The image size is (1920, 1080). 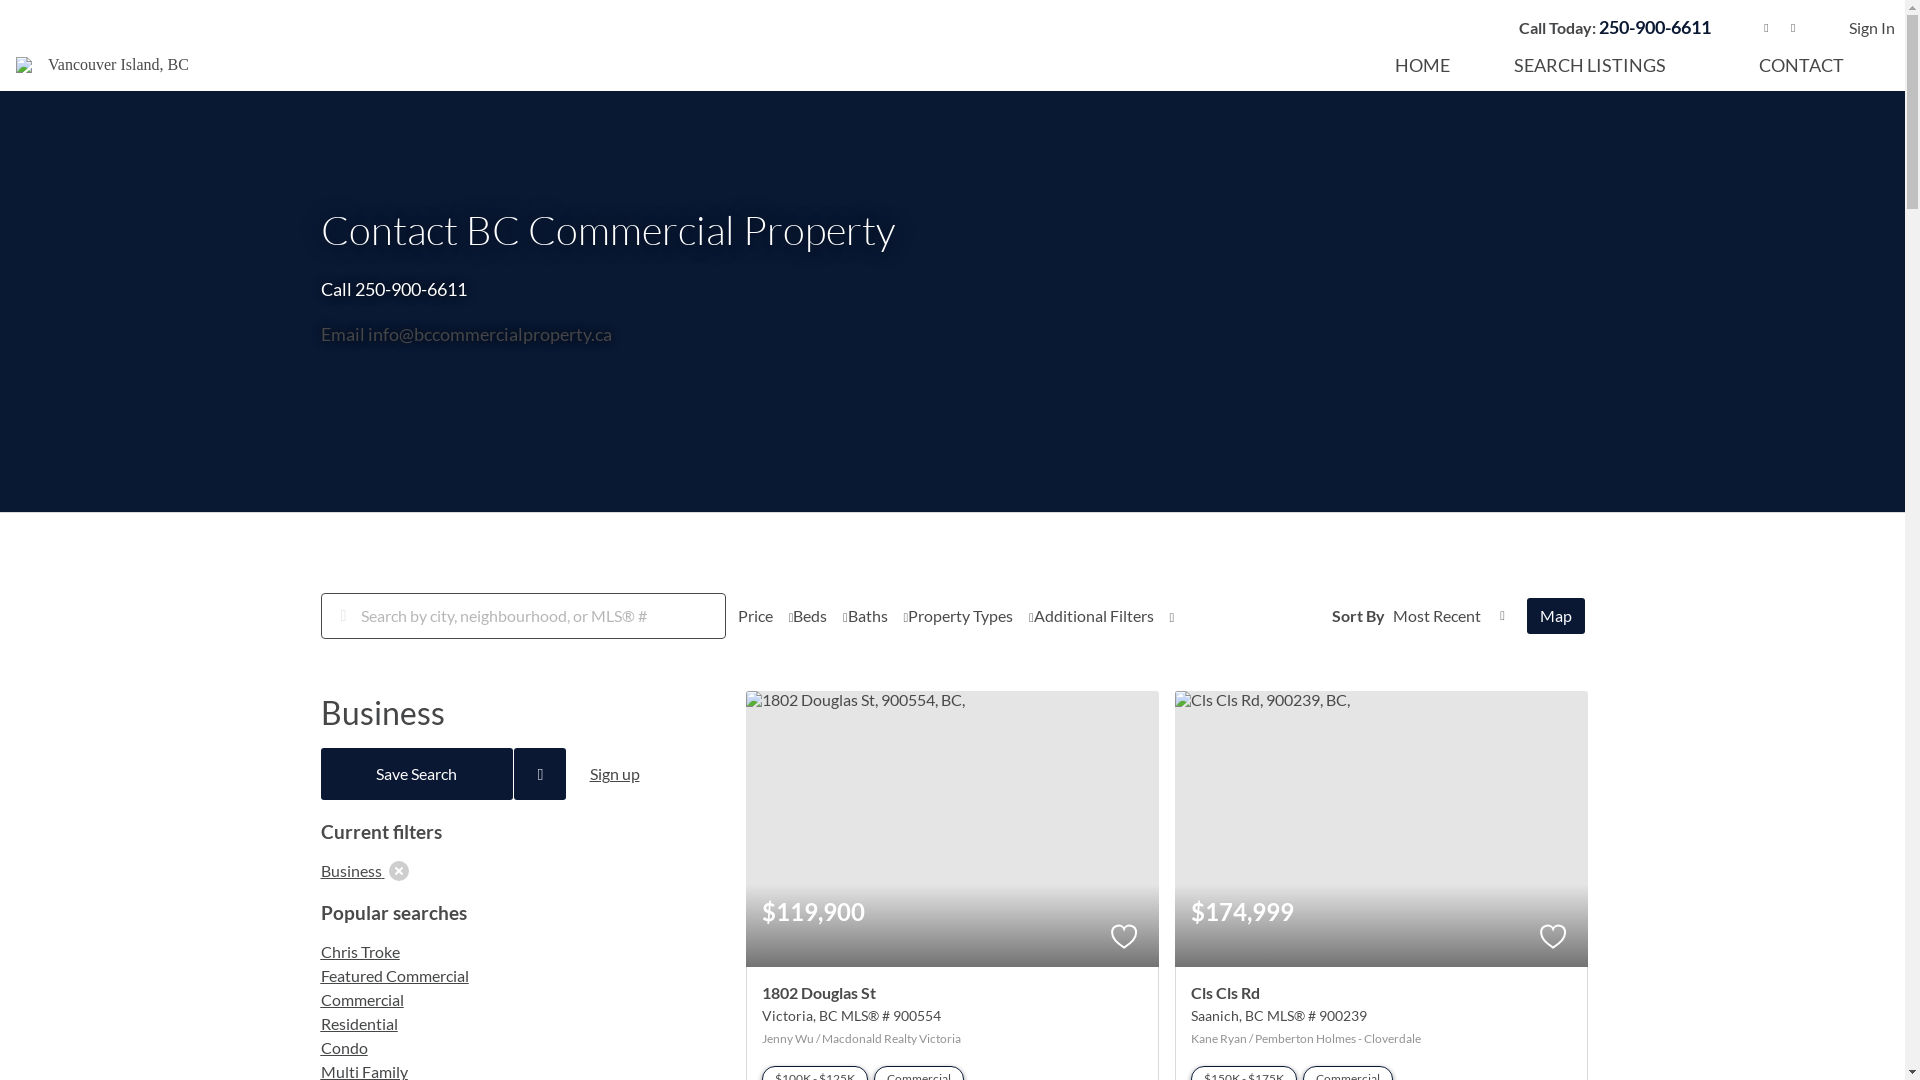 What do you see at coordinates (1872, 28) in the screenshot?
I see `Sign In` at bounding box center [1872, 28].